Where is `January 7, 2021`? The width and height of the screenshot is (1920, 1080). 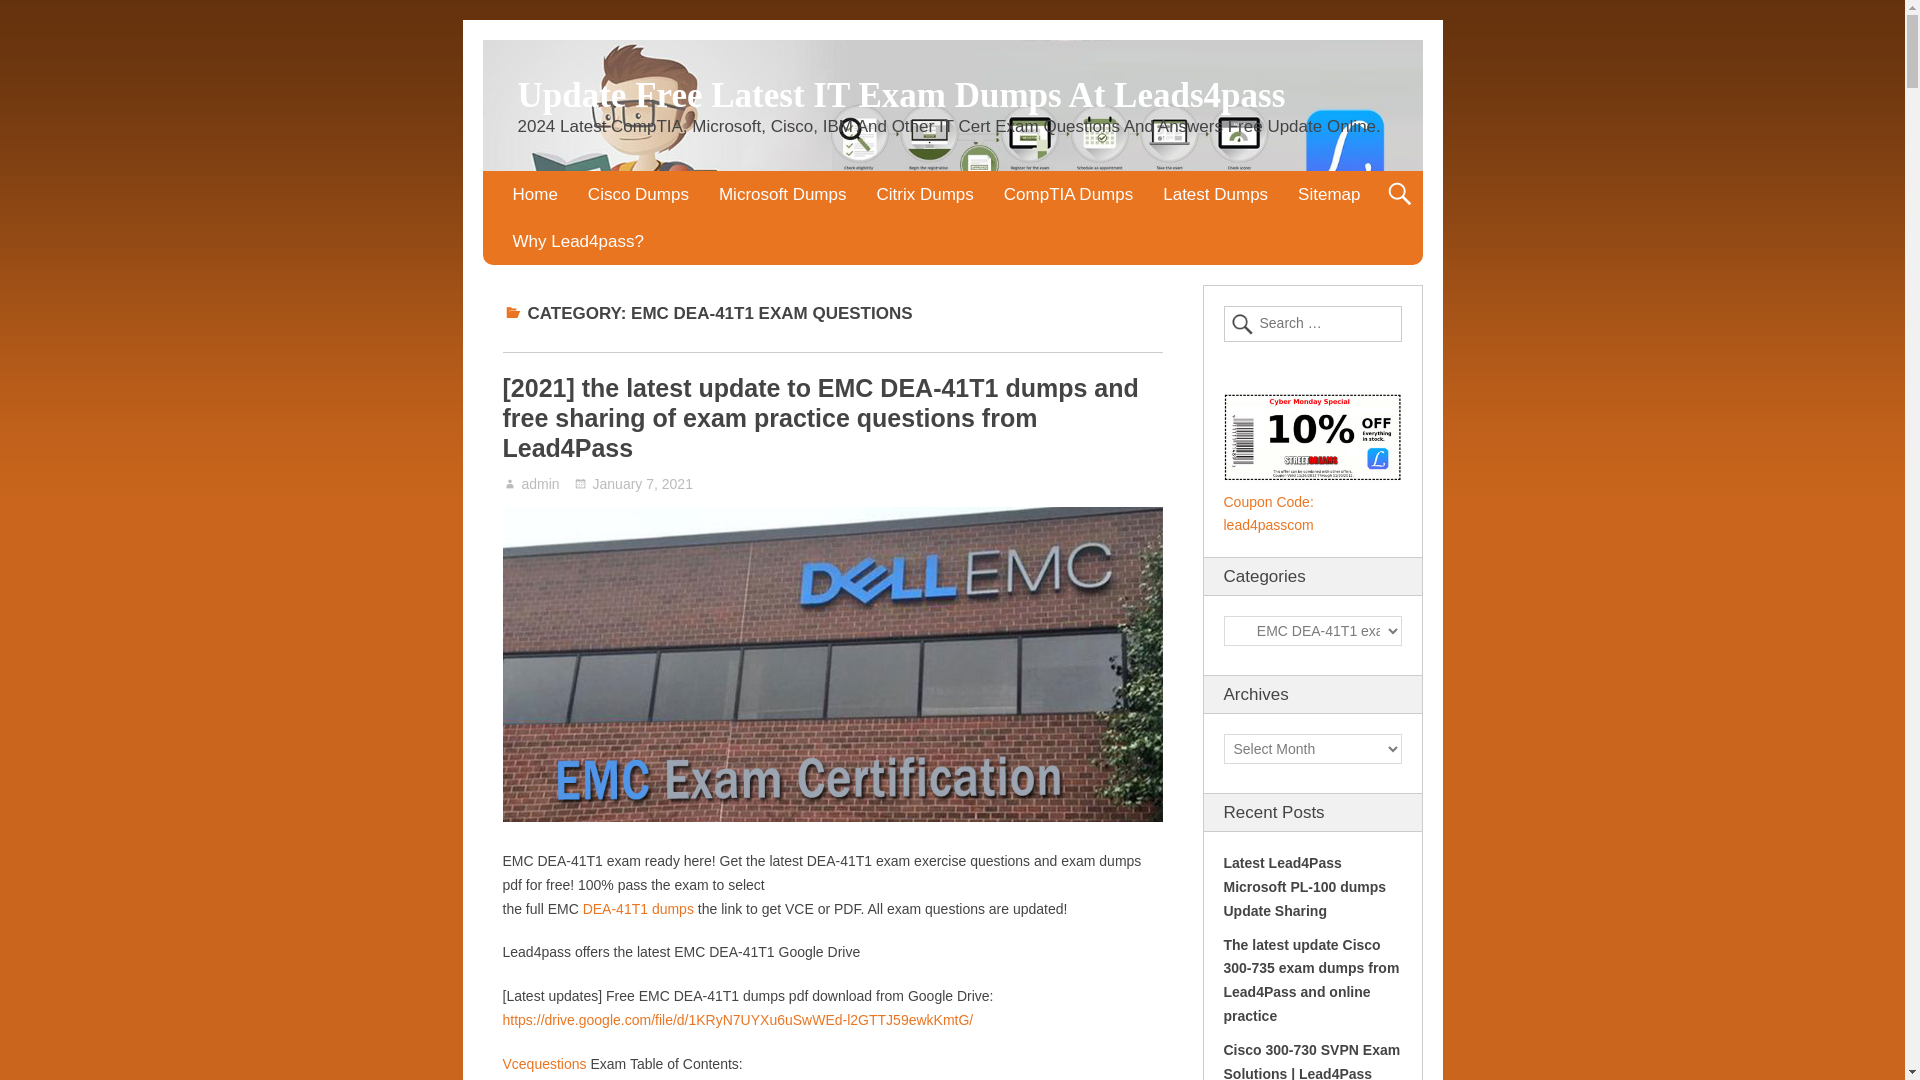 January 7, 2021 is located at coordinates (634, 484).